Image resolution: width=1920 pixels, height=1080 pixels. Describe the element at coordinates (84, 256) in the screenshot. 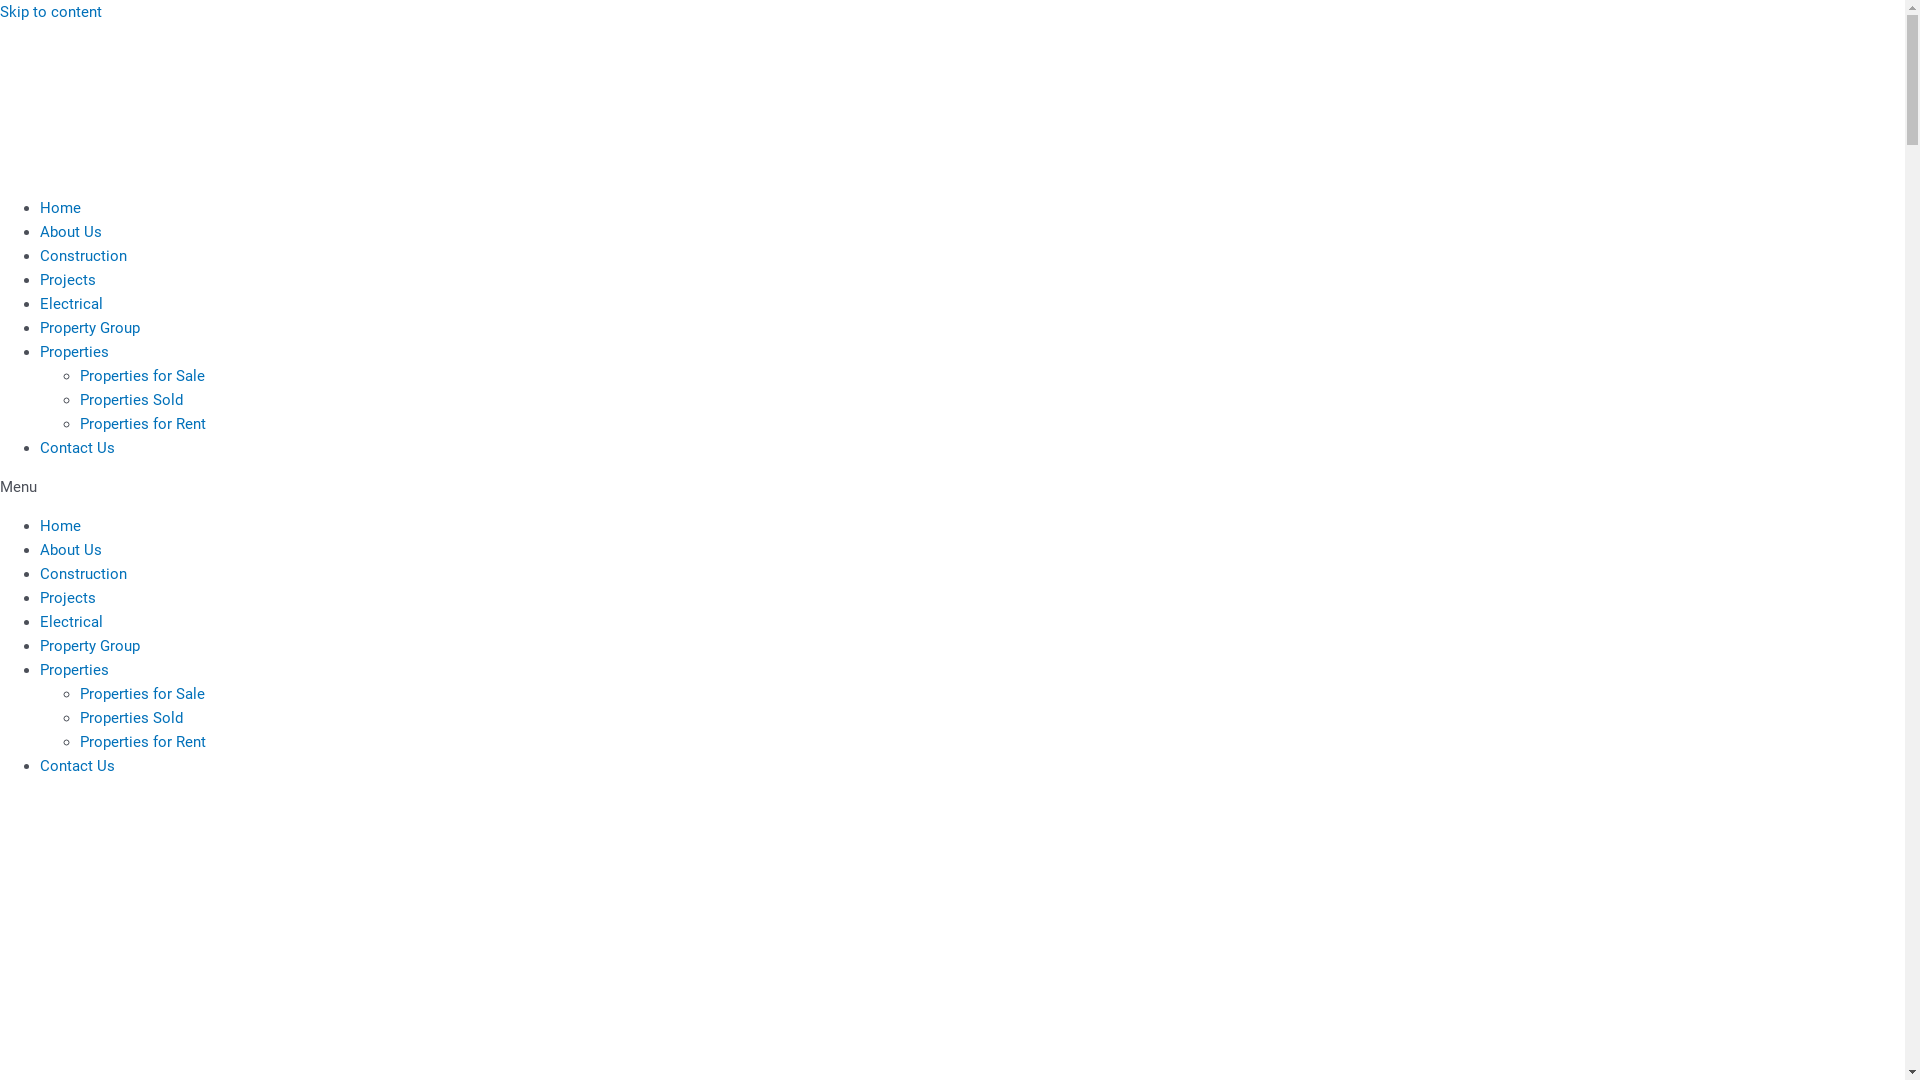

I see `Construction` at that location.